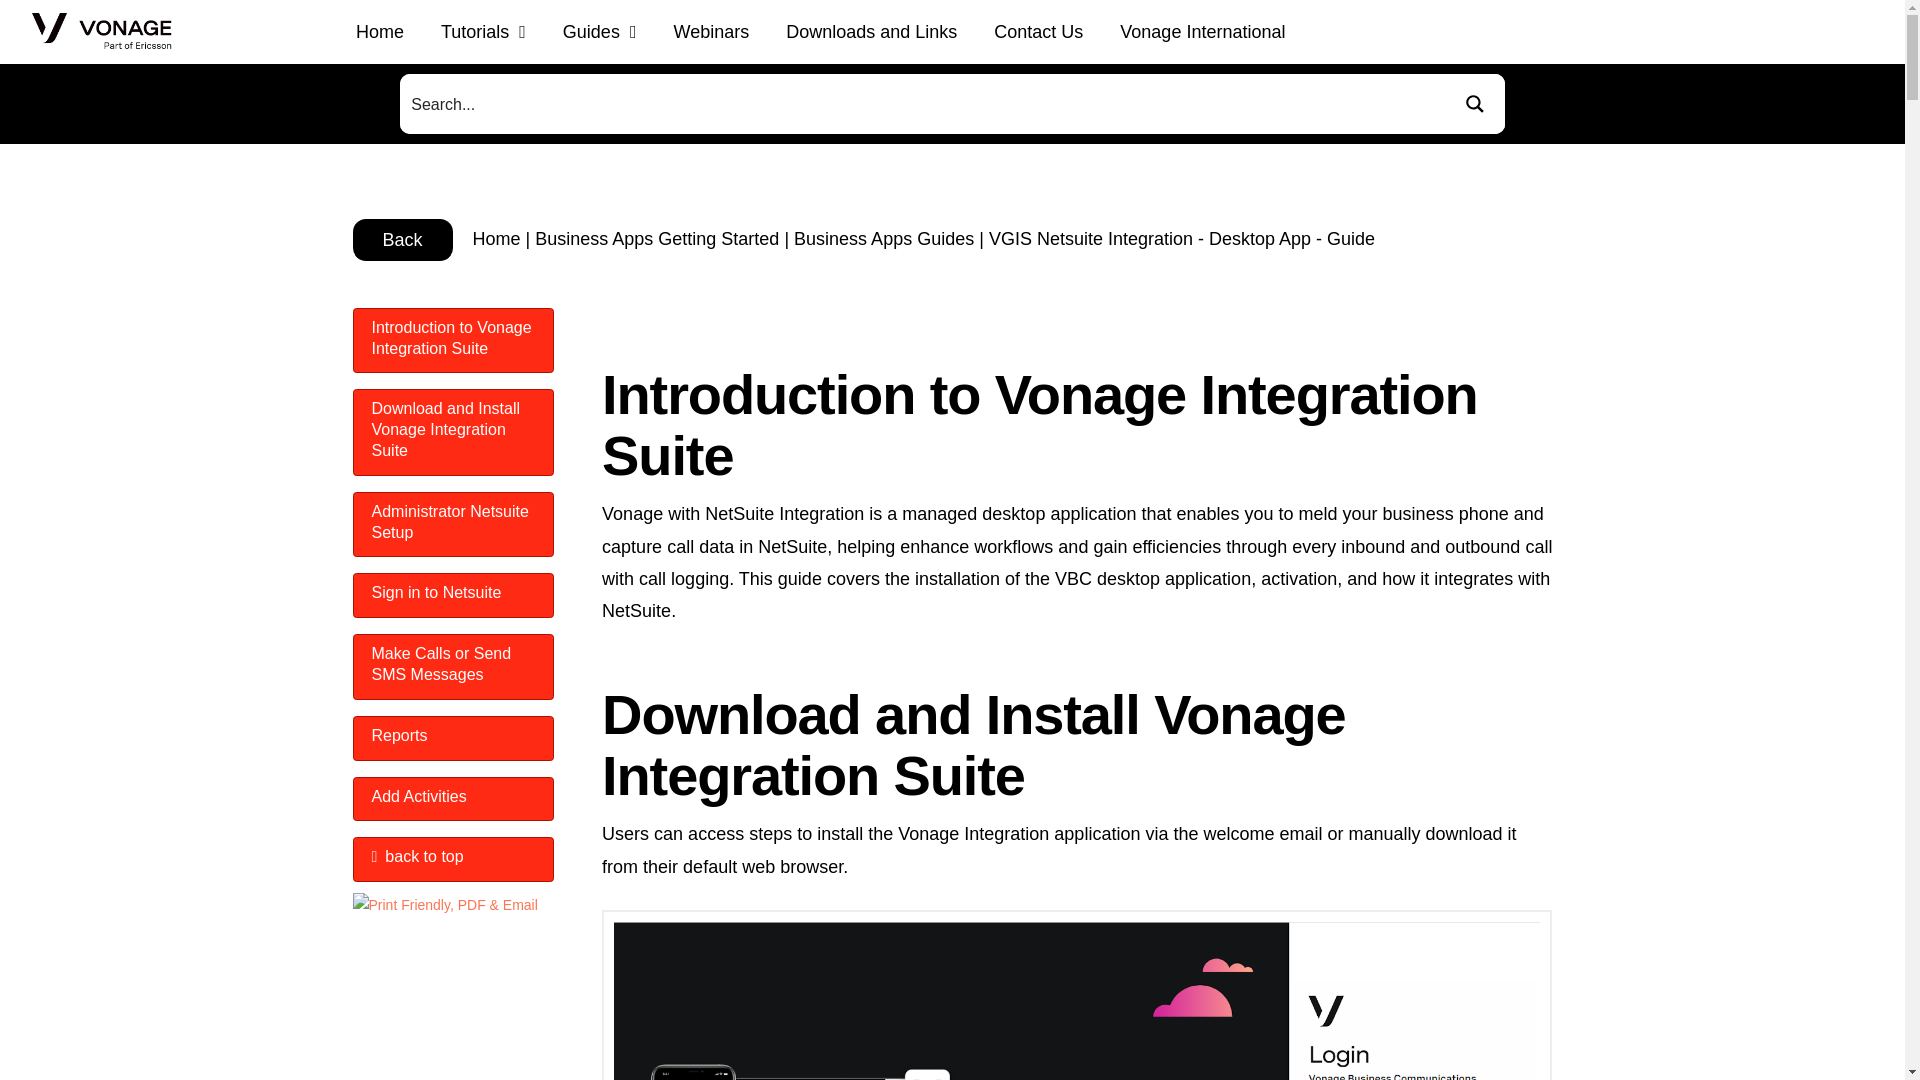 The height and width of the screenshot is (1080, 1920). What do you see at coordinates (401, 239) in the screenshot?
I see `Back` at bounding box center [401, 239].